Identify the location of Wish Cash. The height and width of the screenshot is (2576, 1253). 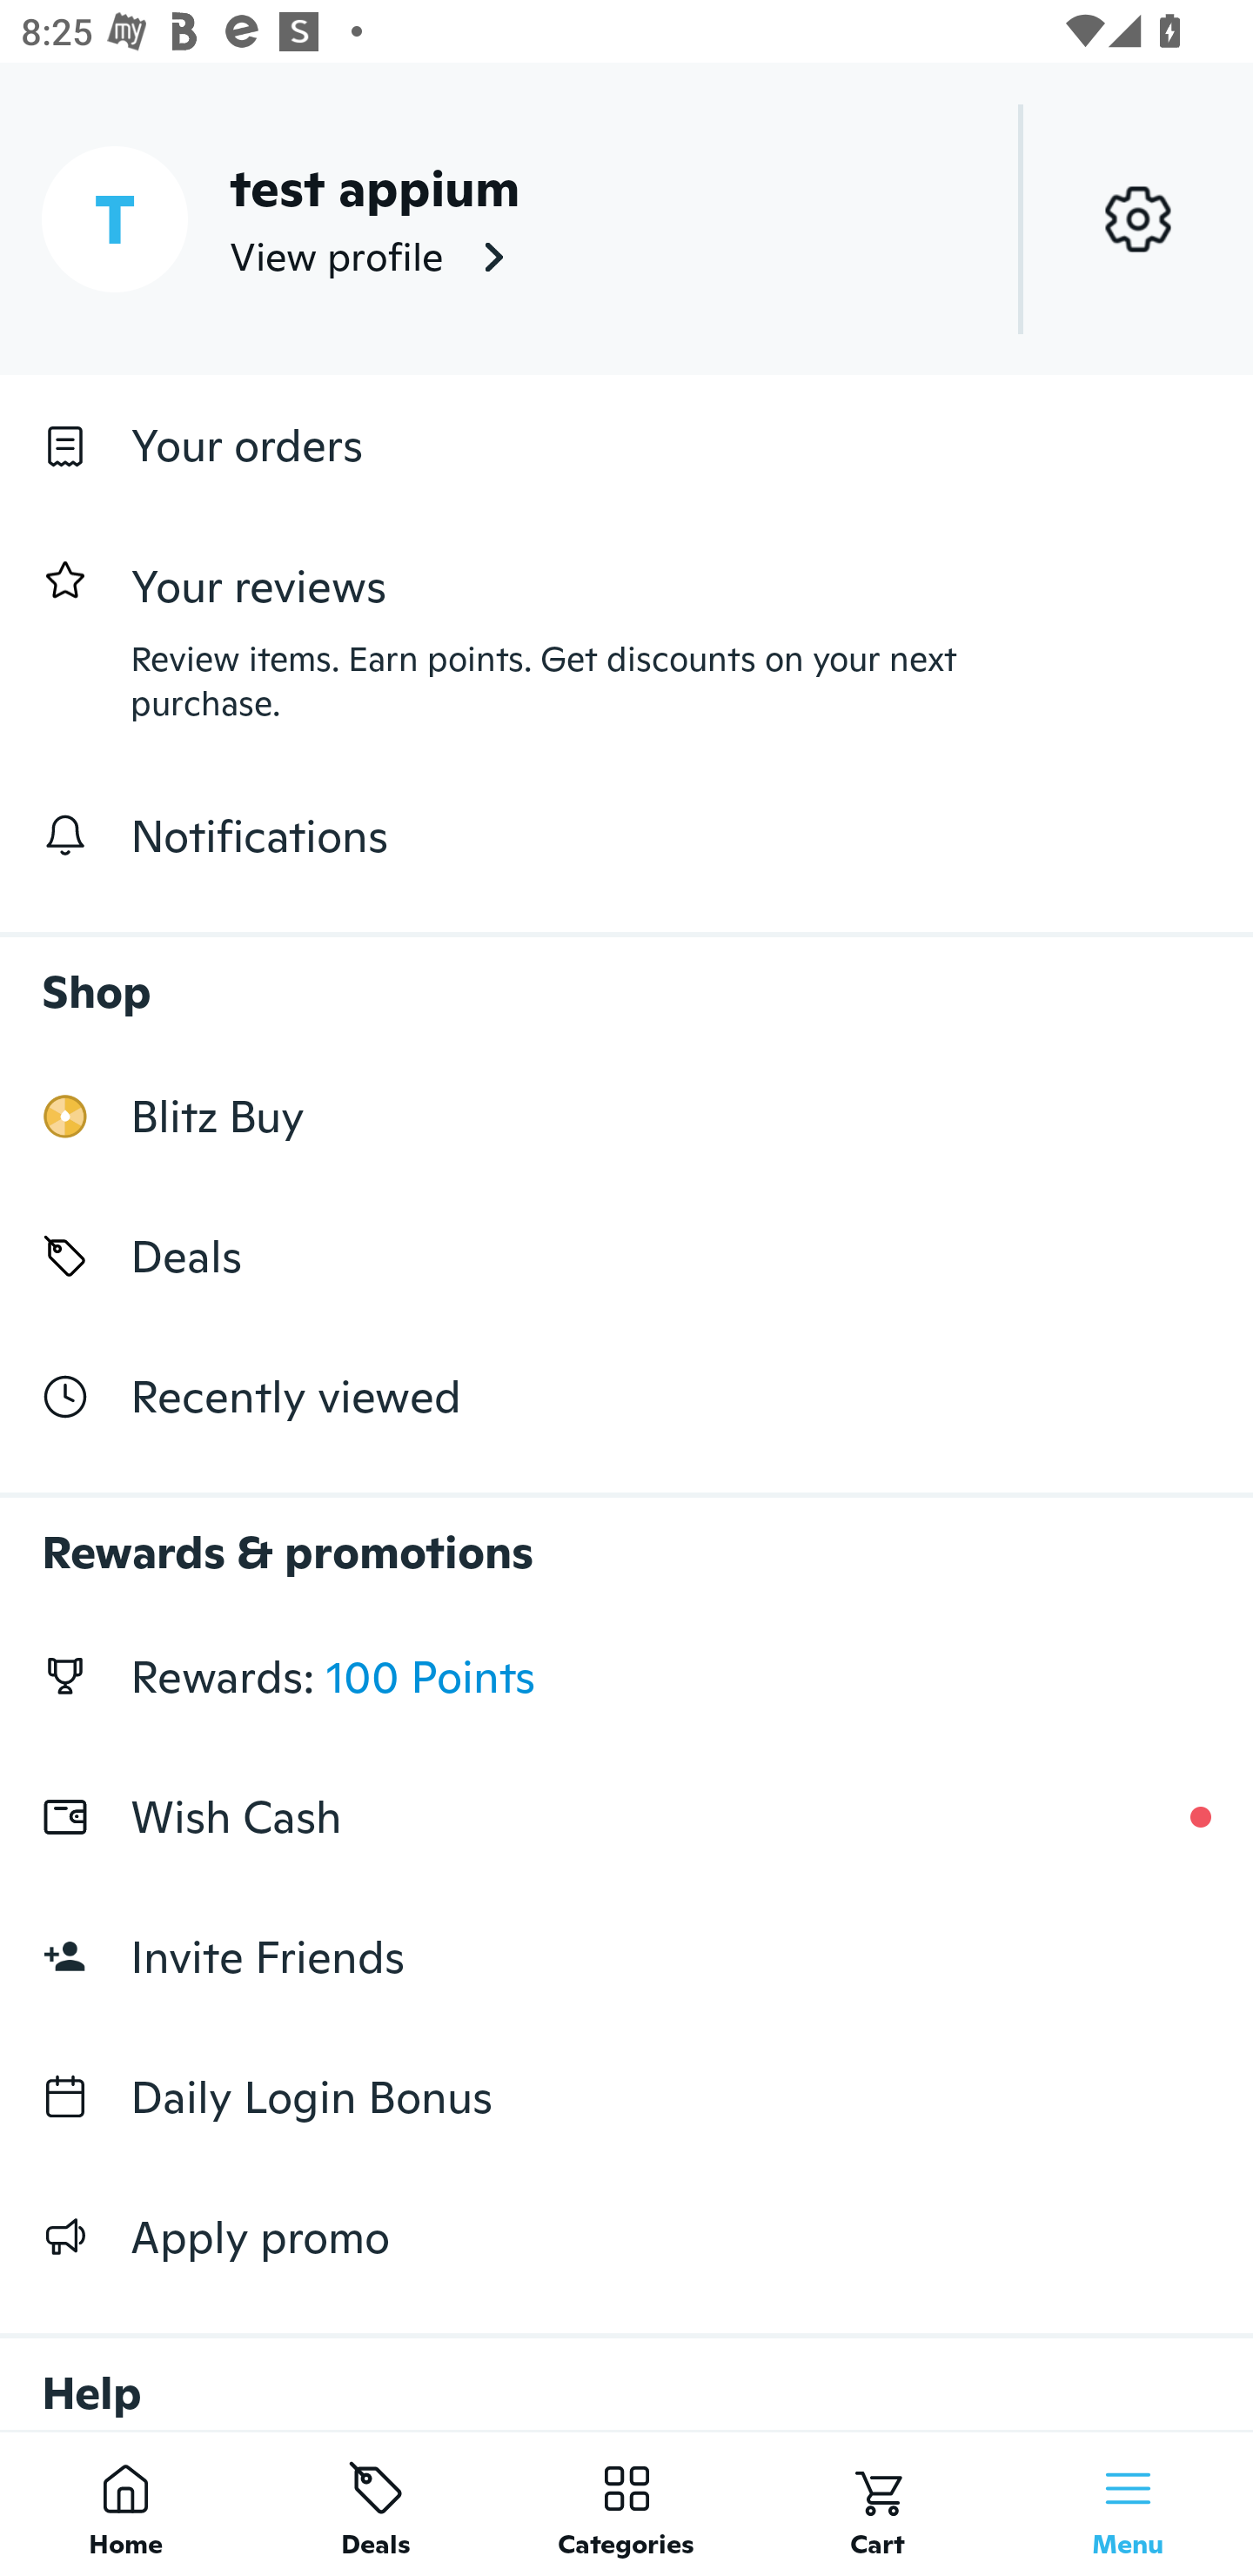
(626, 1817).